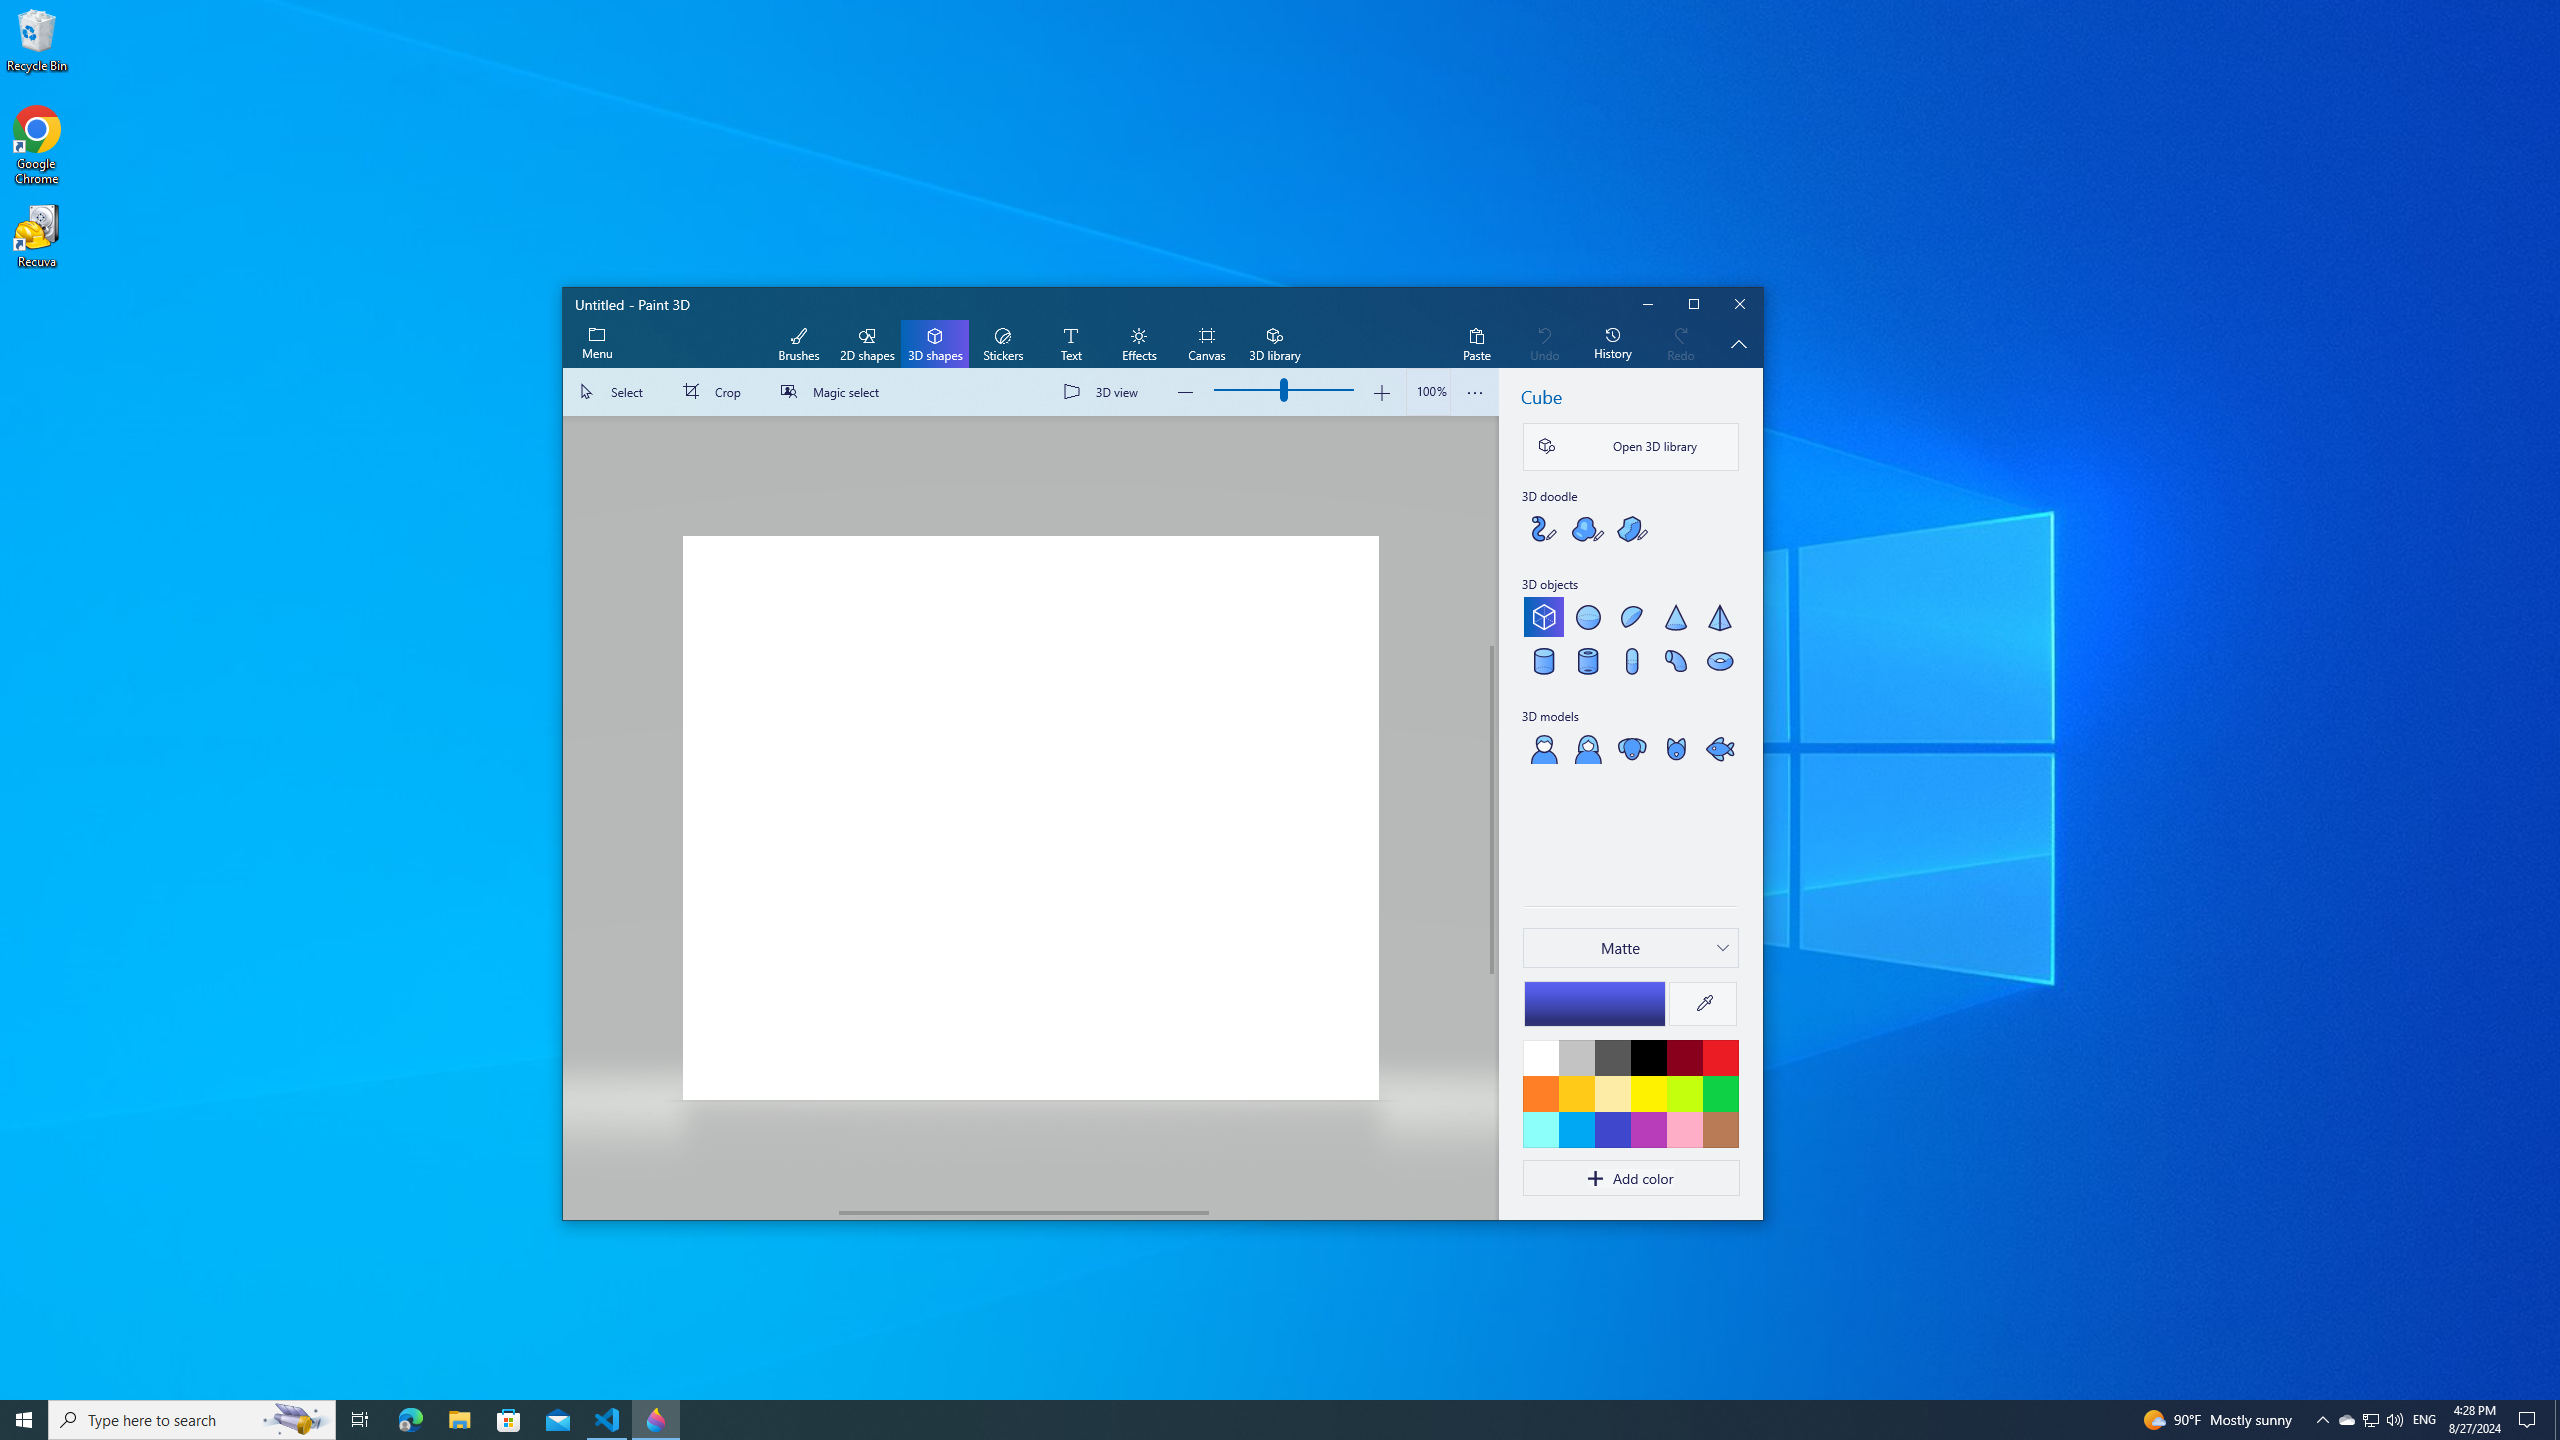 Image resolution: width=2560 pixels, height=1440 pixels. What do you see at coordinates (1612, 1129) in the screenshot?
I see `Indigo` at bounding box center [1612, 1129].